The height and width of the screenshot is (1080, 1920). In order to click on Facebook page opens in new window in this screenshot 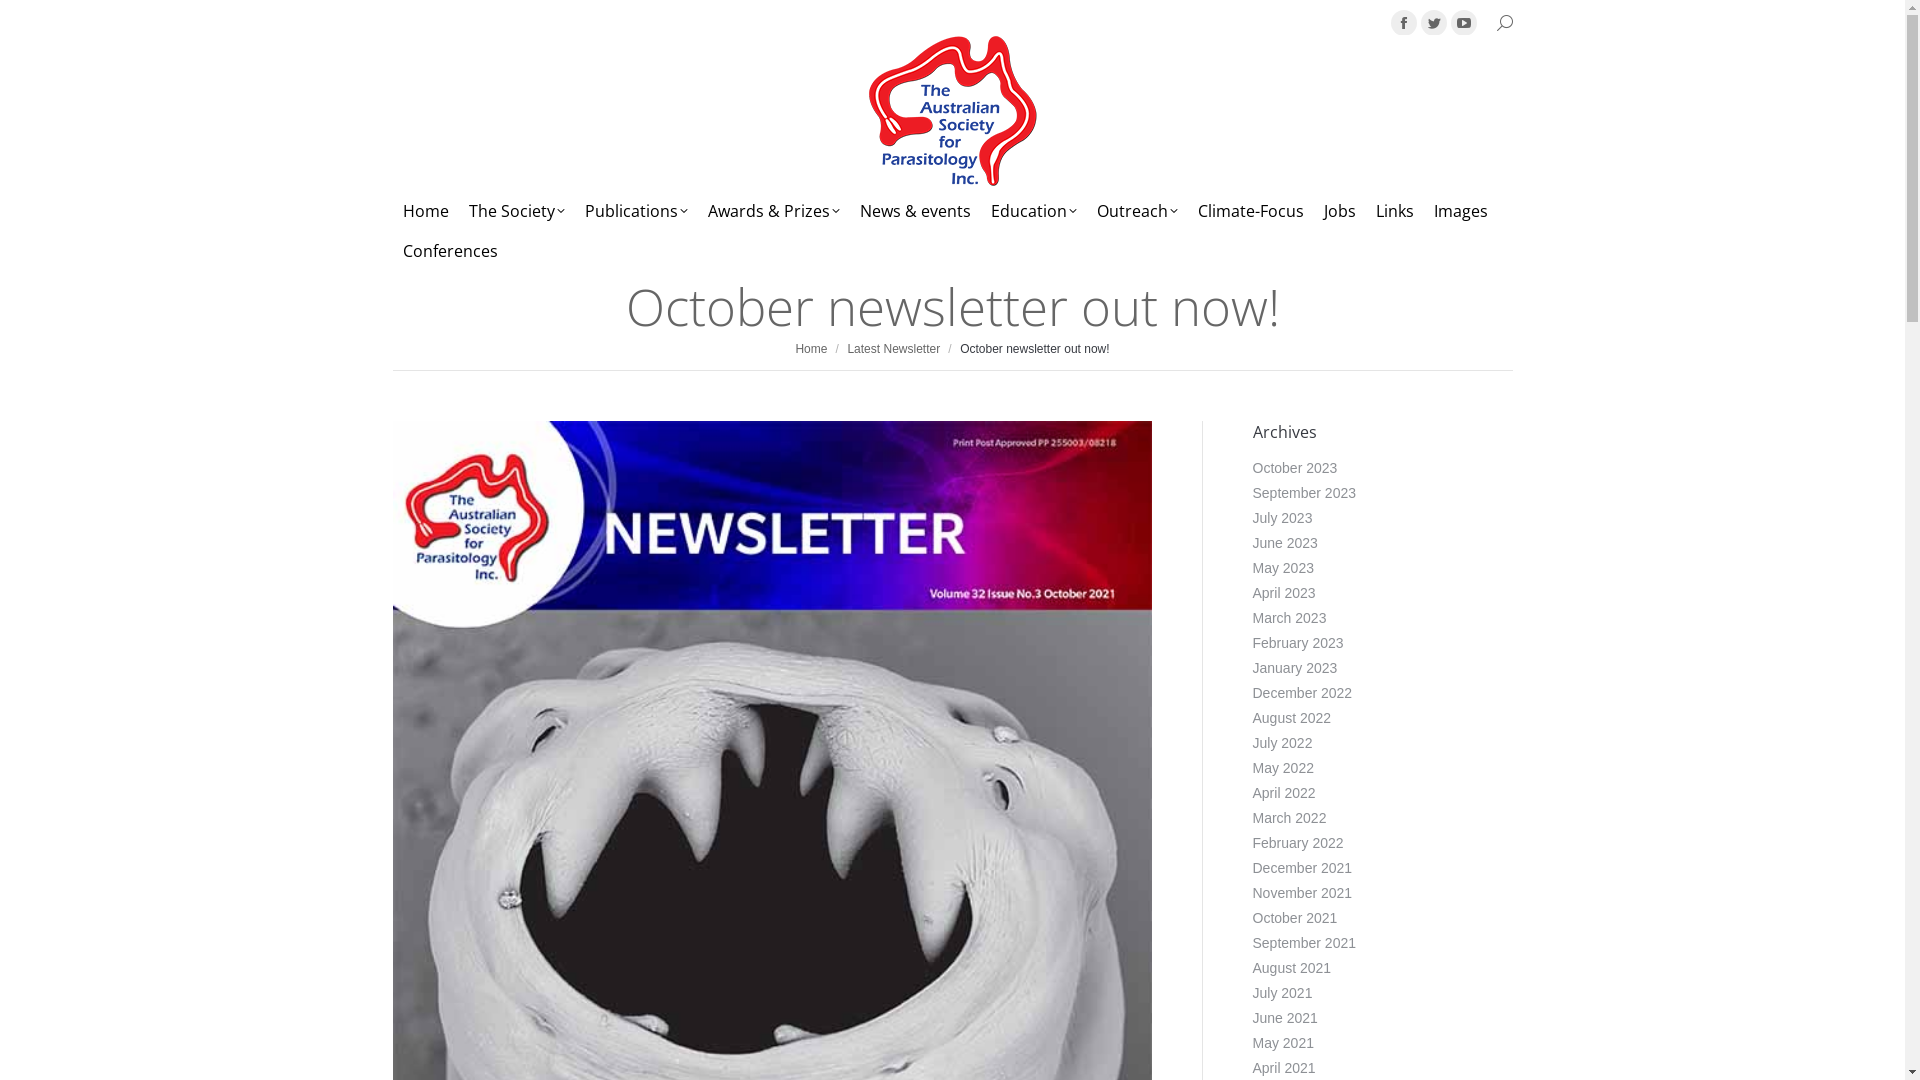, I will do `click(1403, 23)`.